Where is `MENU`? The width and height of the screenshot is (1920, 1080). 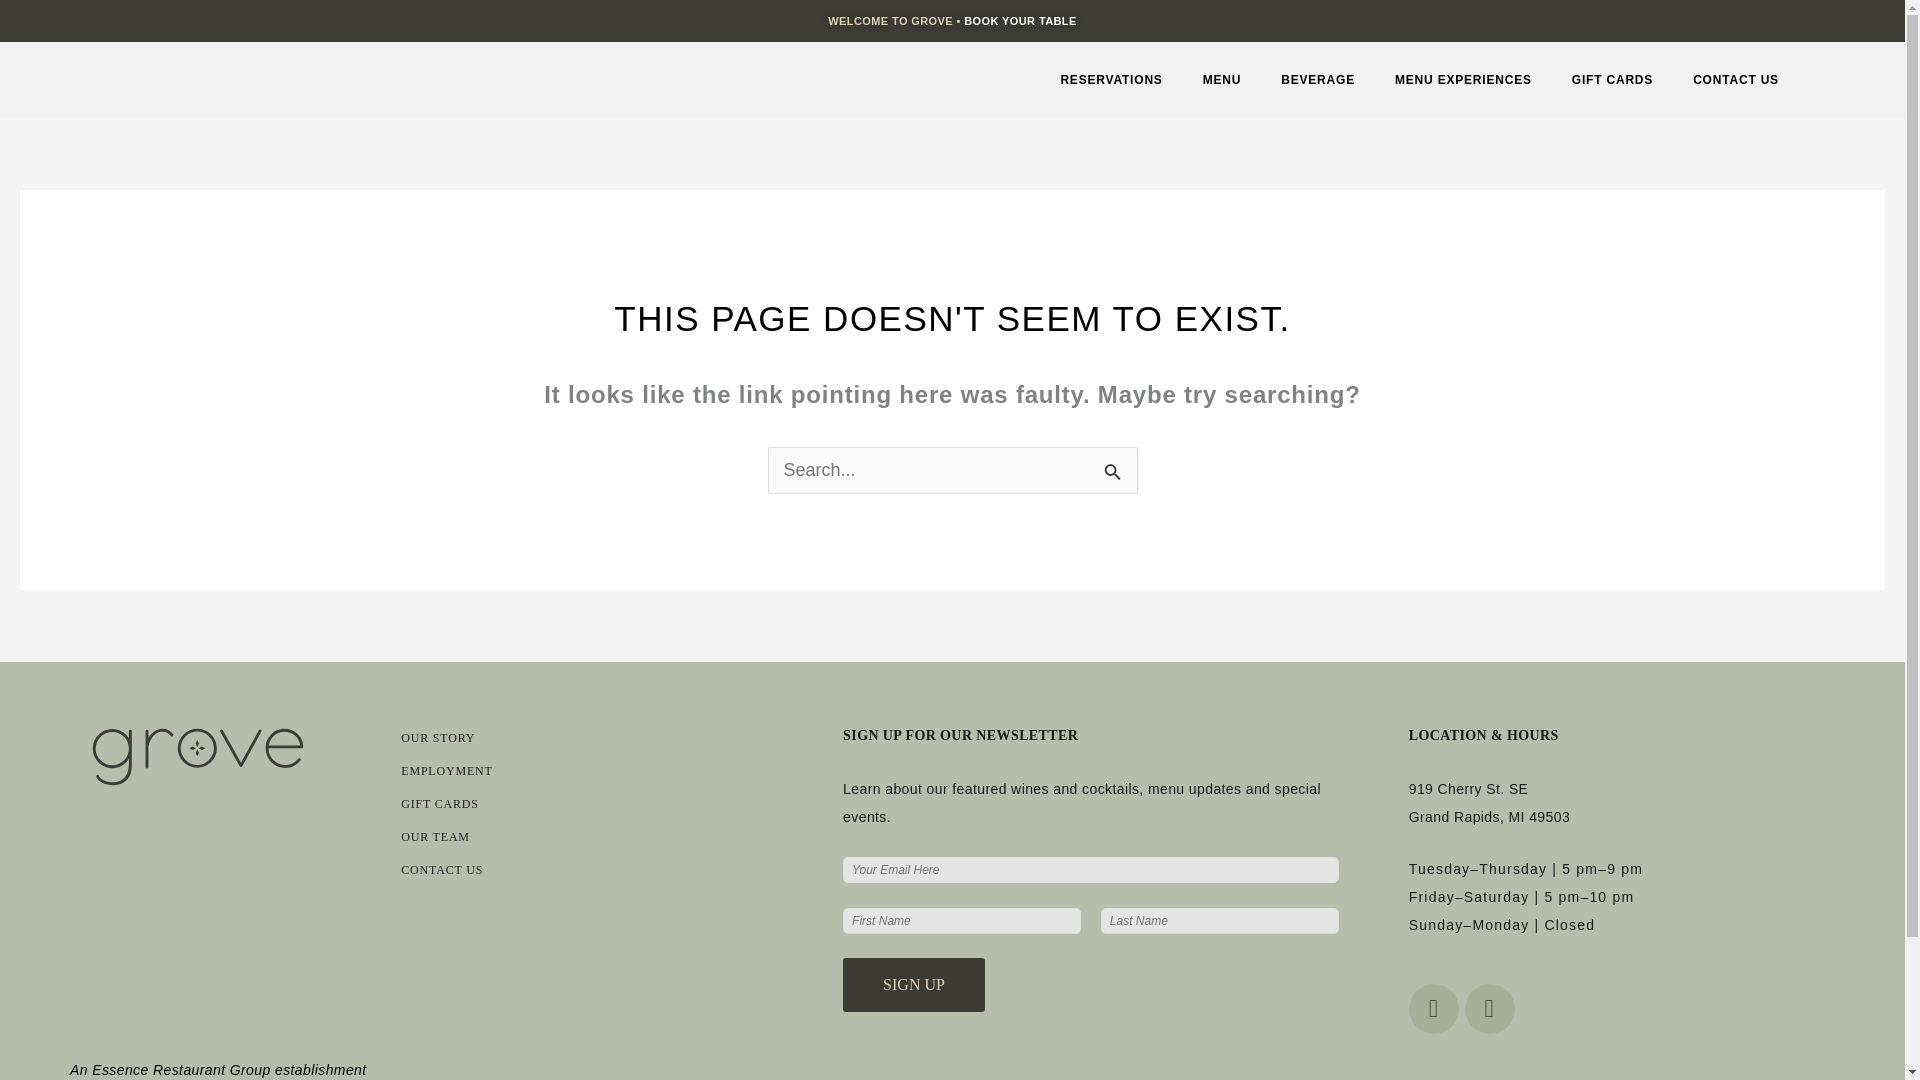
MENU is located at coordinates (1222, 80).